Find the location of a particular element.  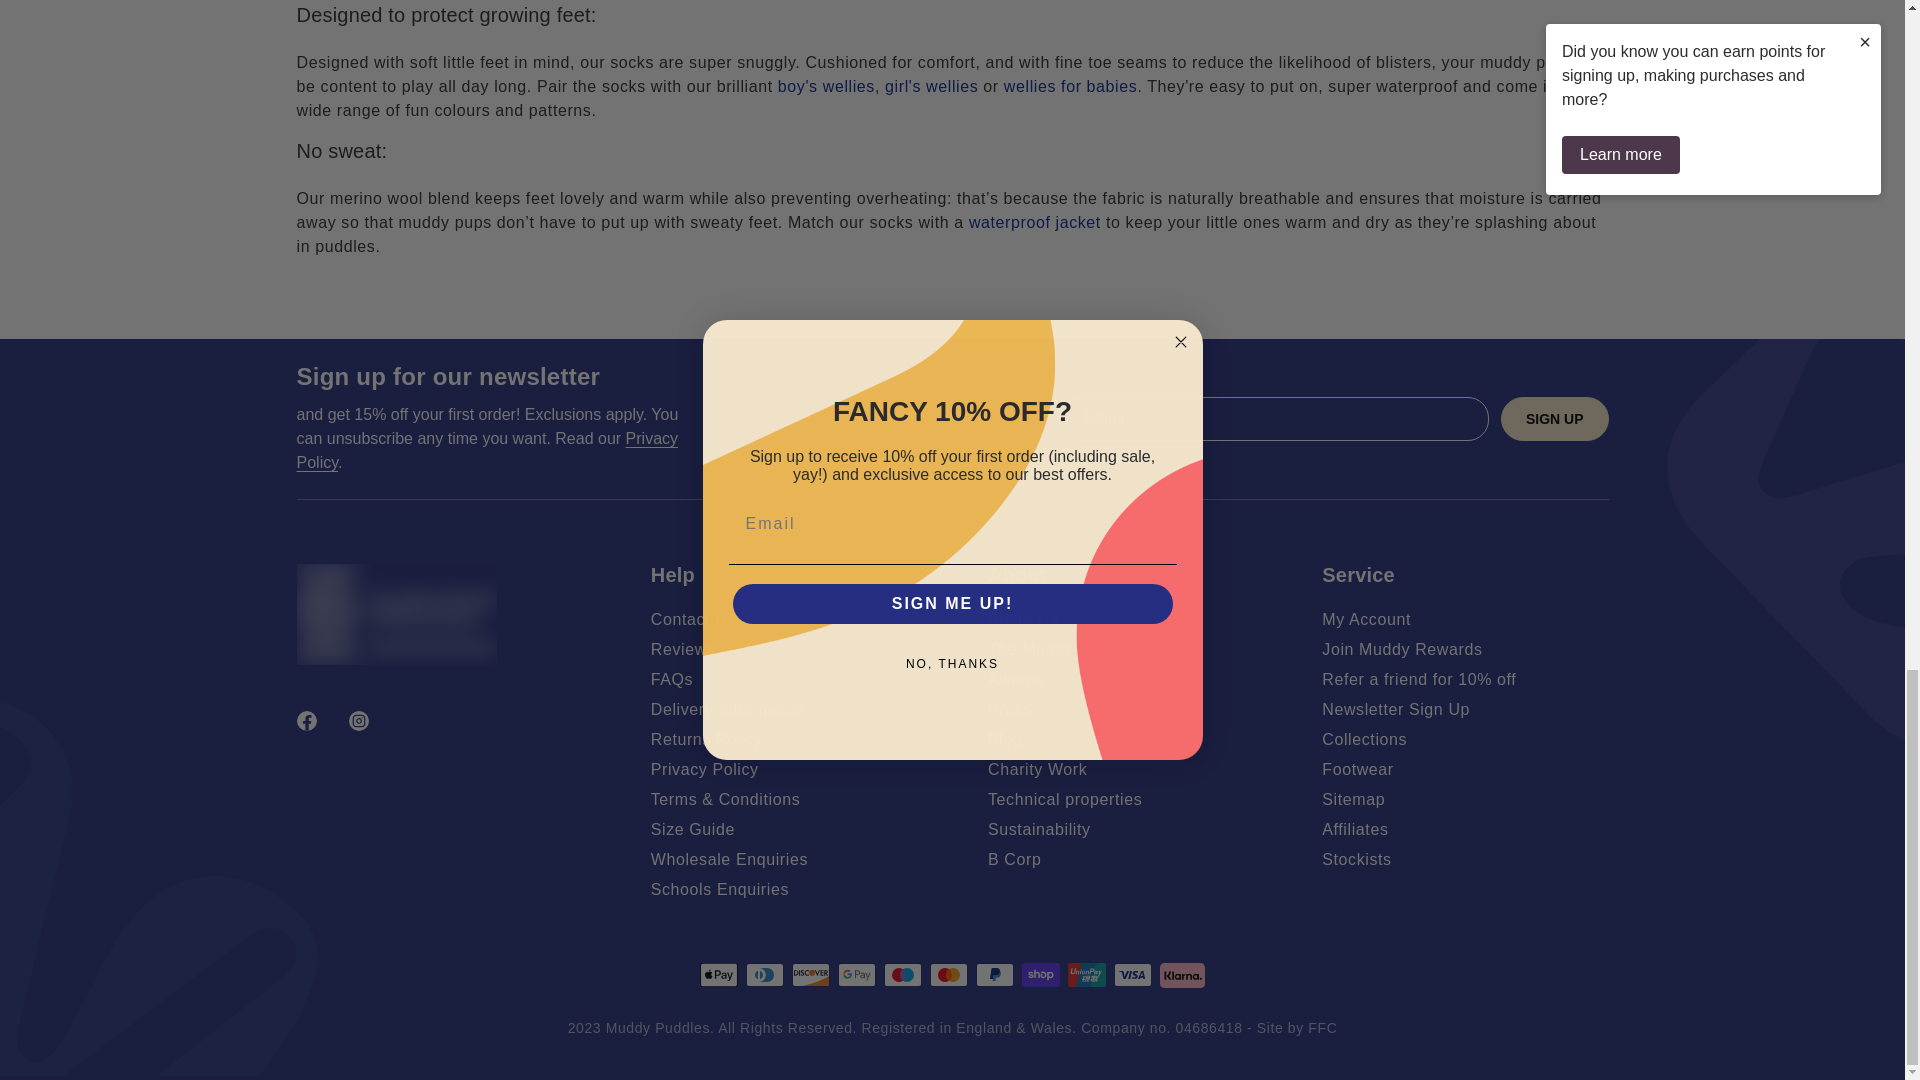

Discover is located at coordinates (810, 975).